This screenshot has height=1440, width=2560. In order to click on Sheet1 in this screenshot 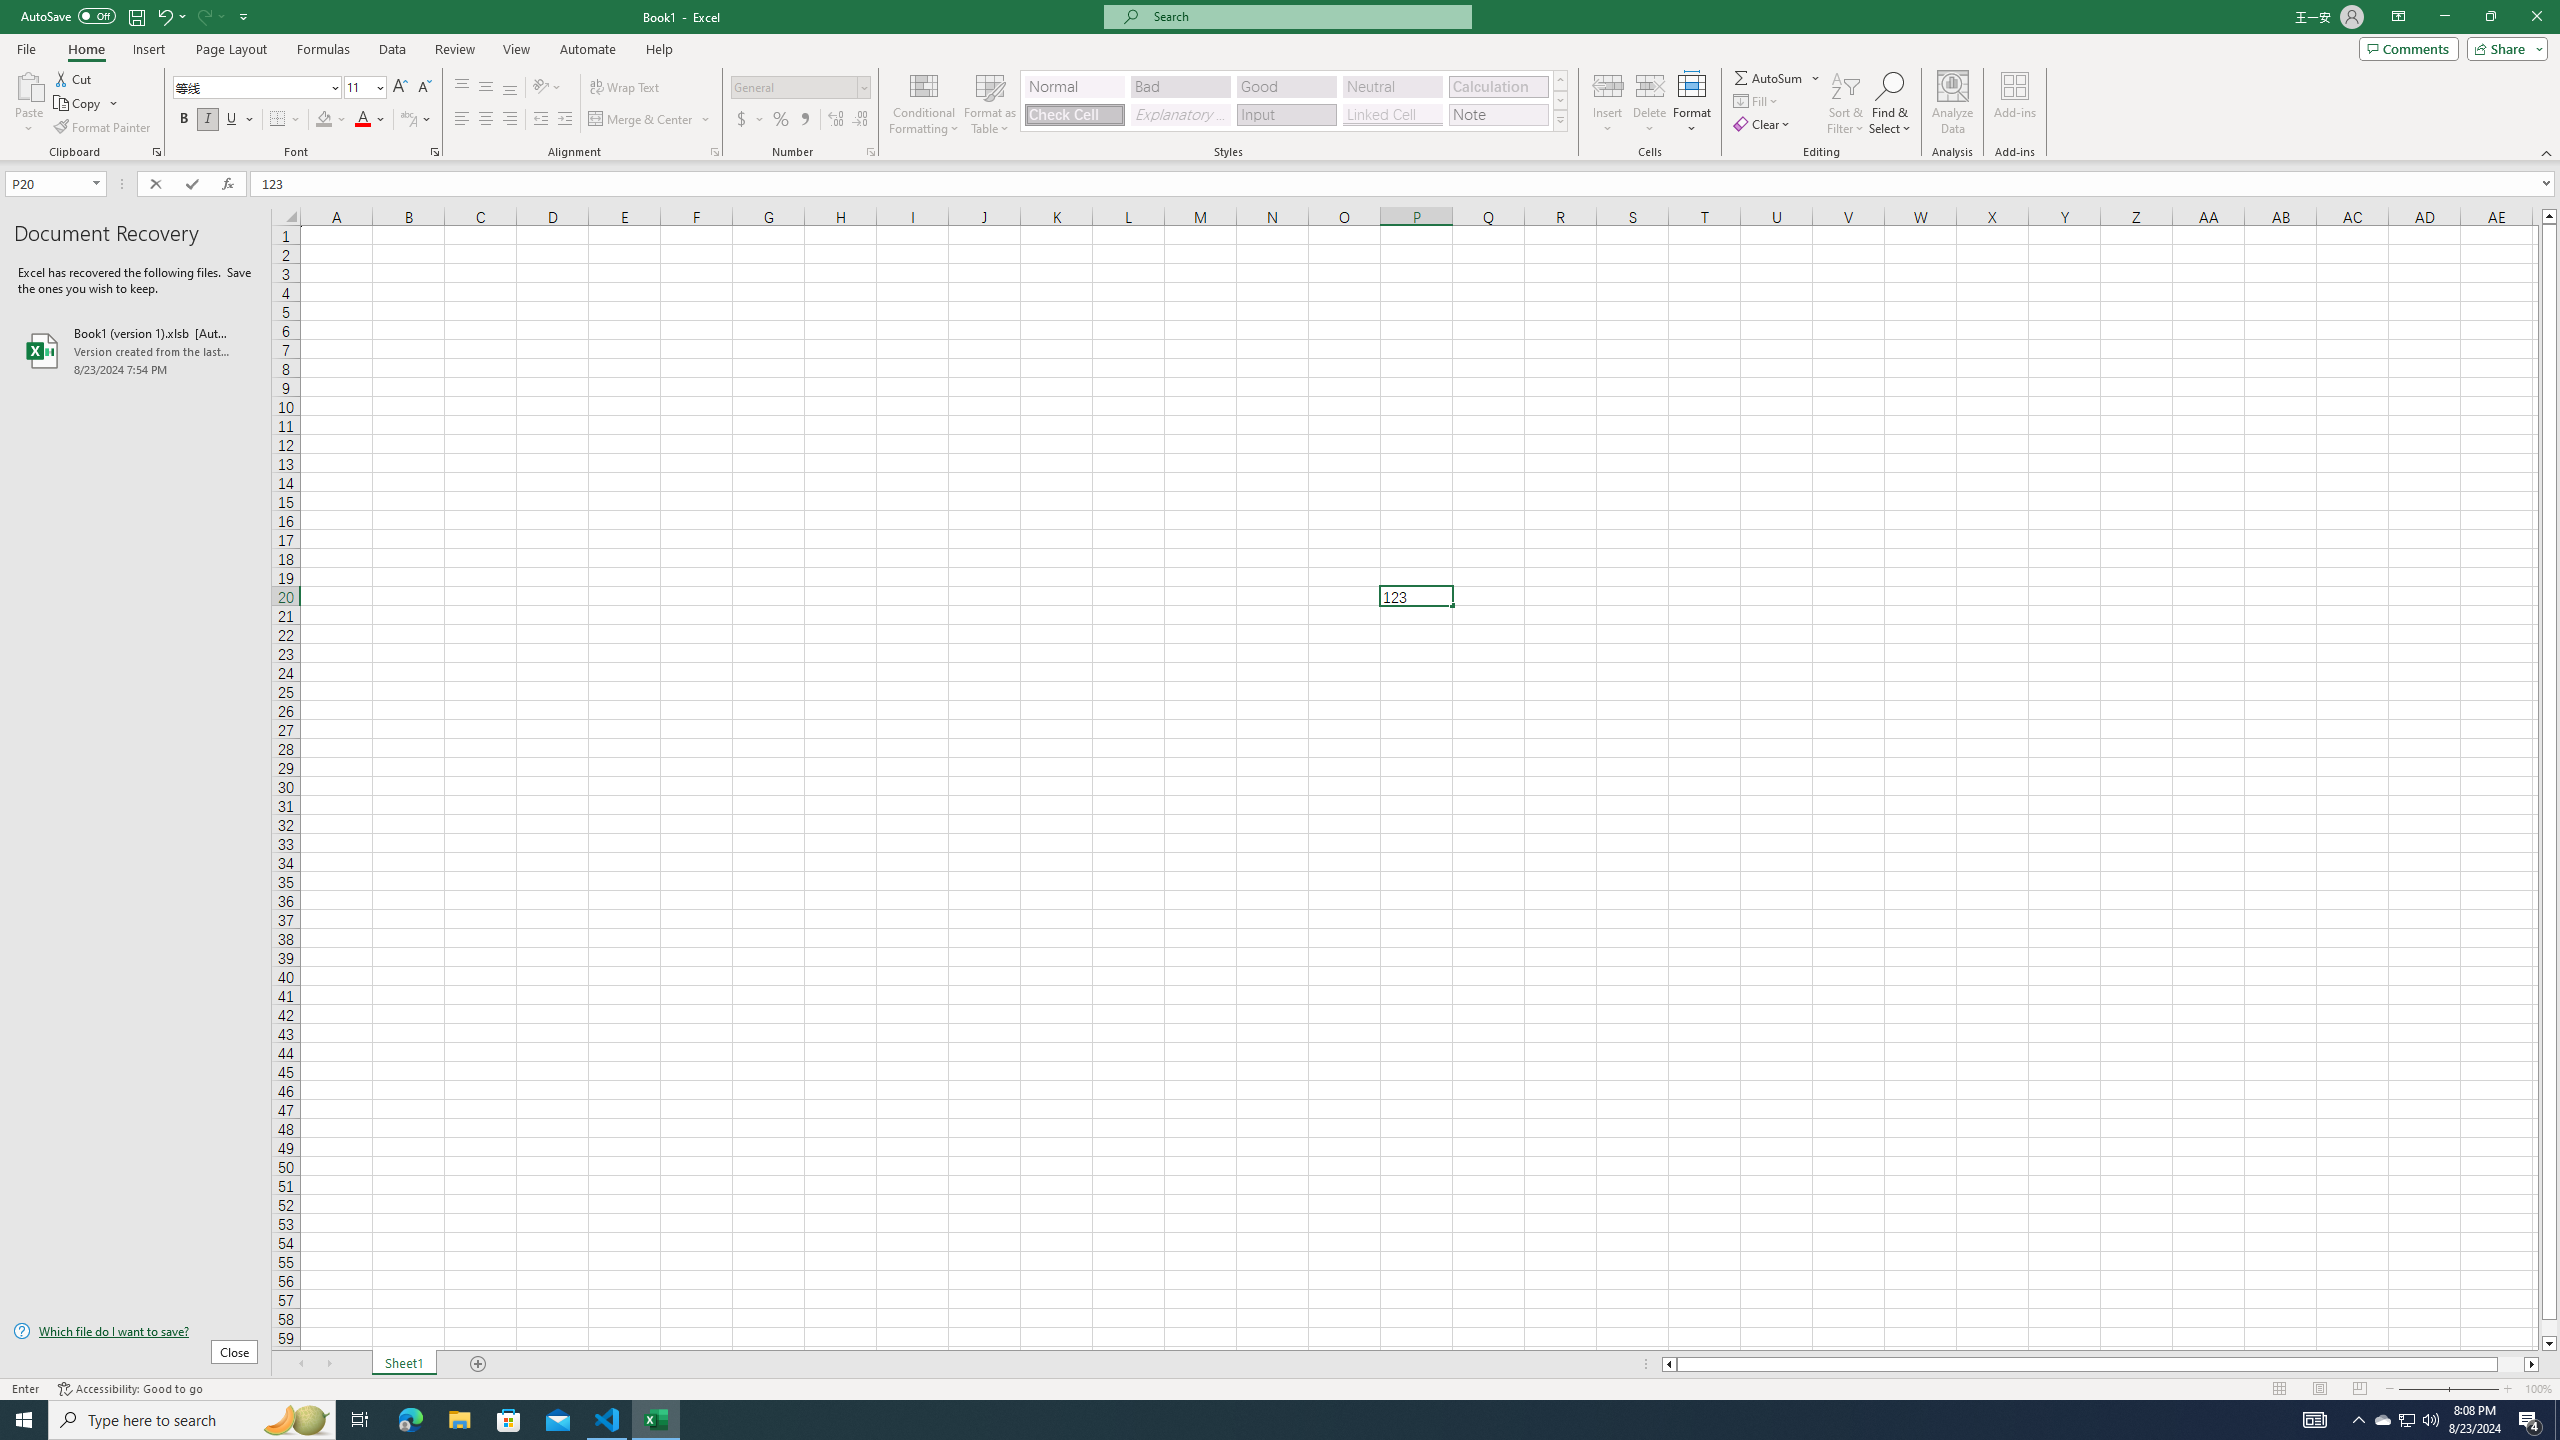, I will do `click(404, 1364)`.